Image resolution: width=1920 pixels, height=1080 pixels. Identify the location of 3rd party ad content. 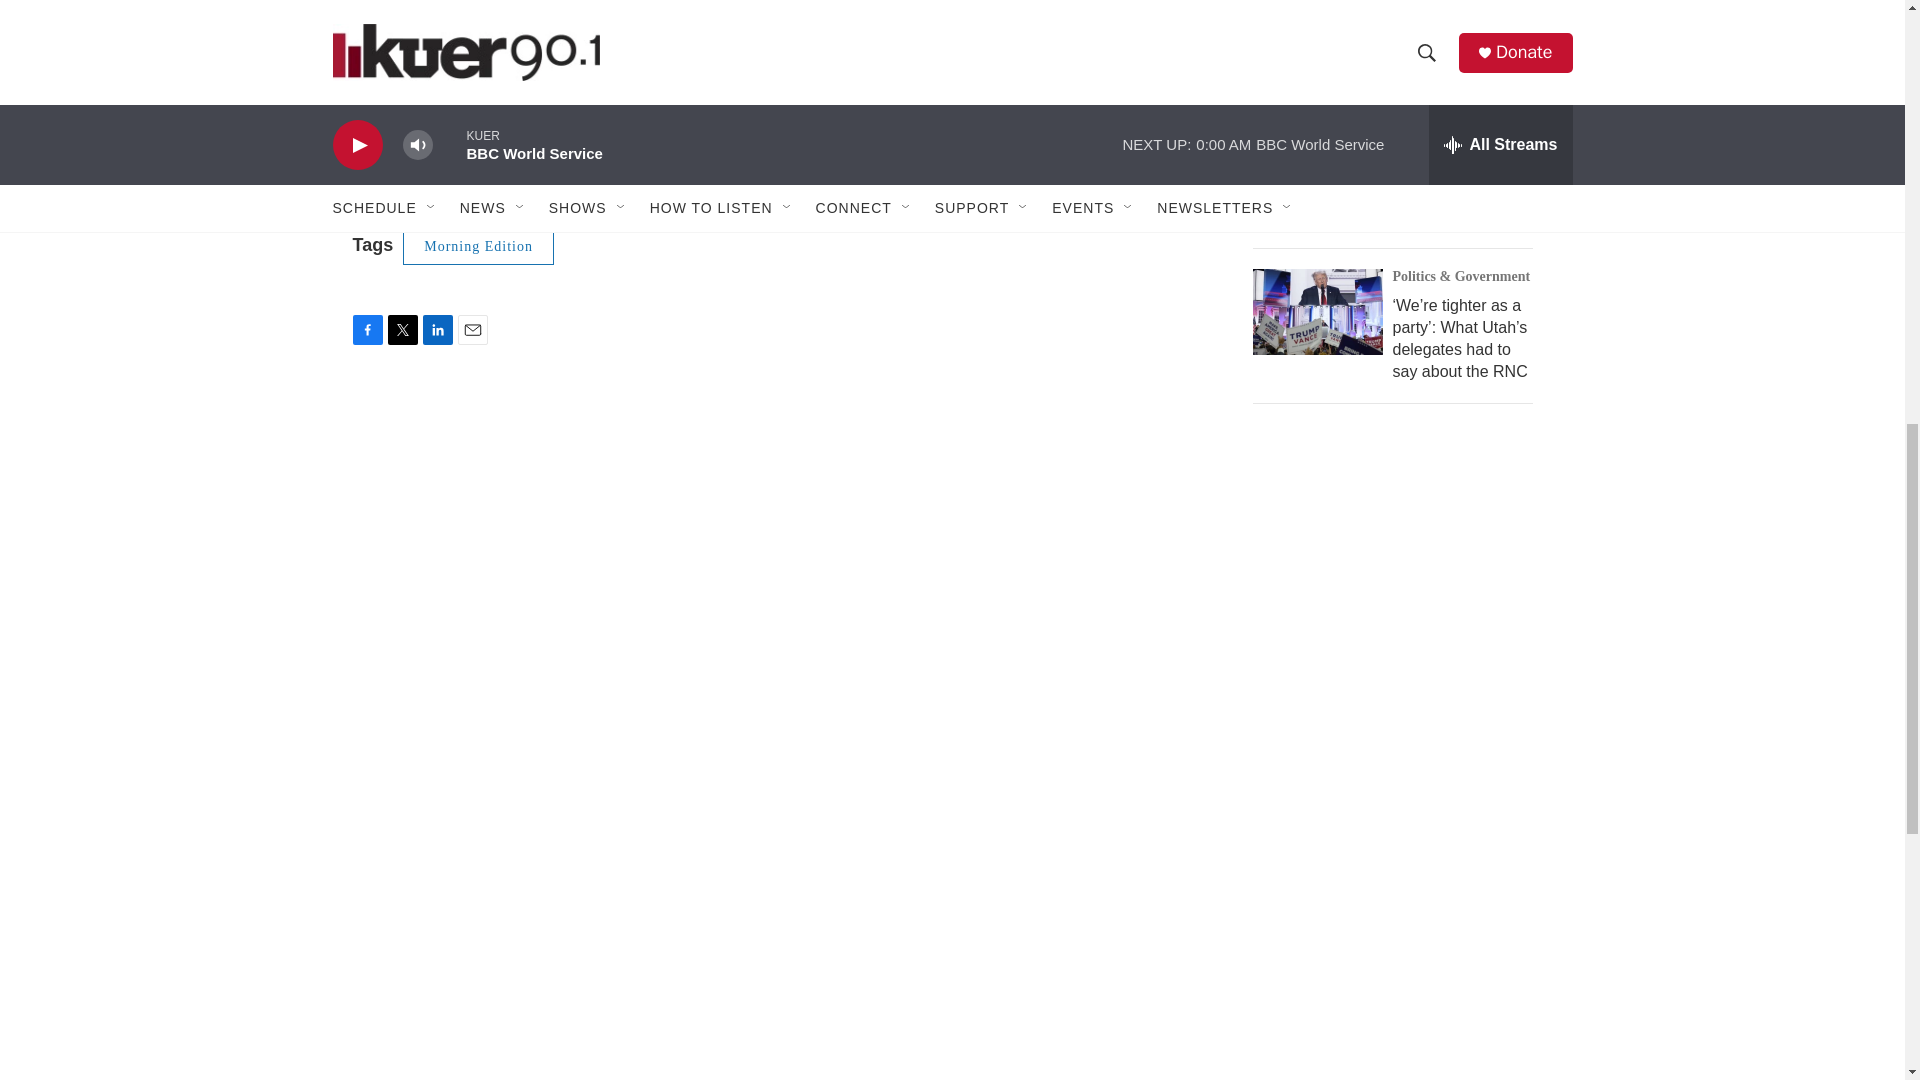
(1401, 932).